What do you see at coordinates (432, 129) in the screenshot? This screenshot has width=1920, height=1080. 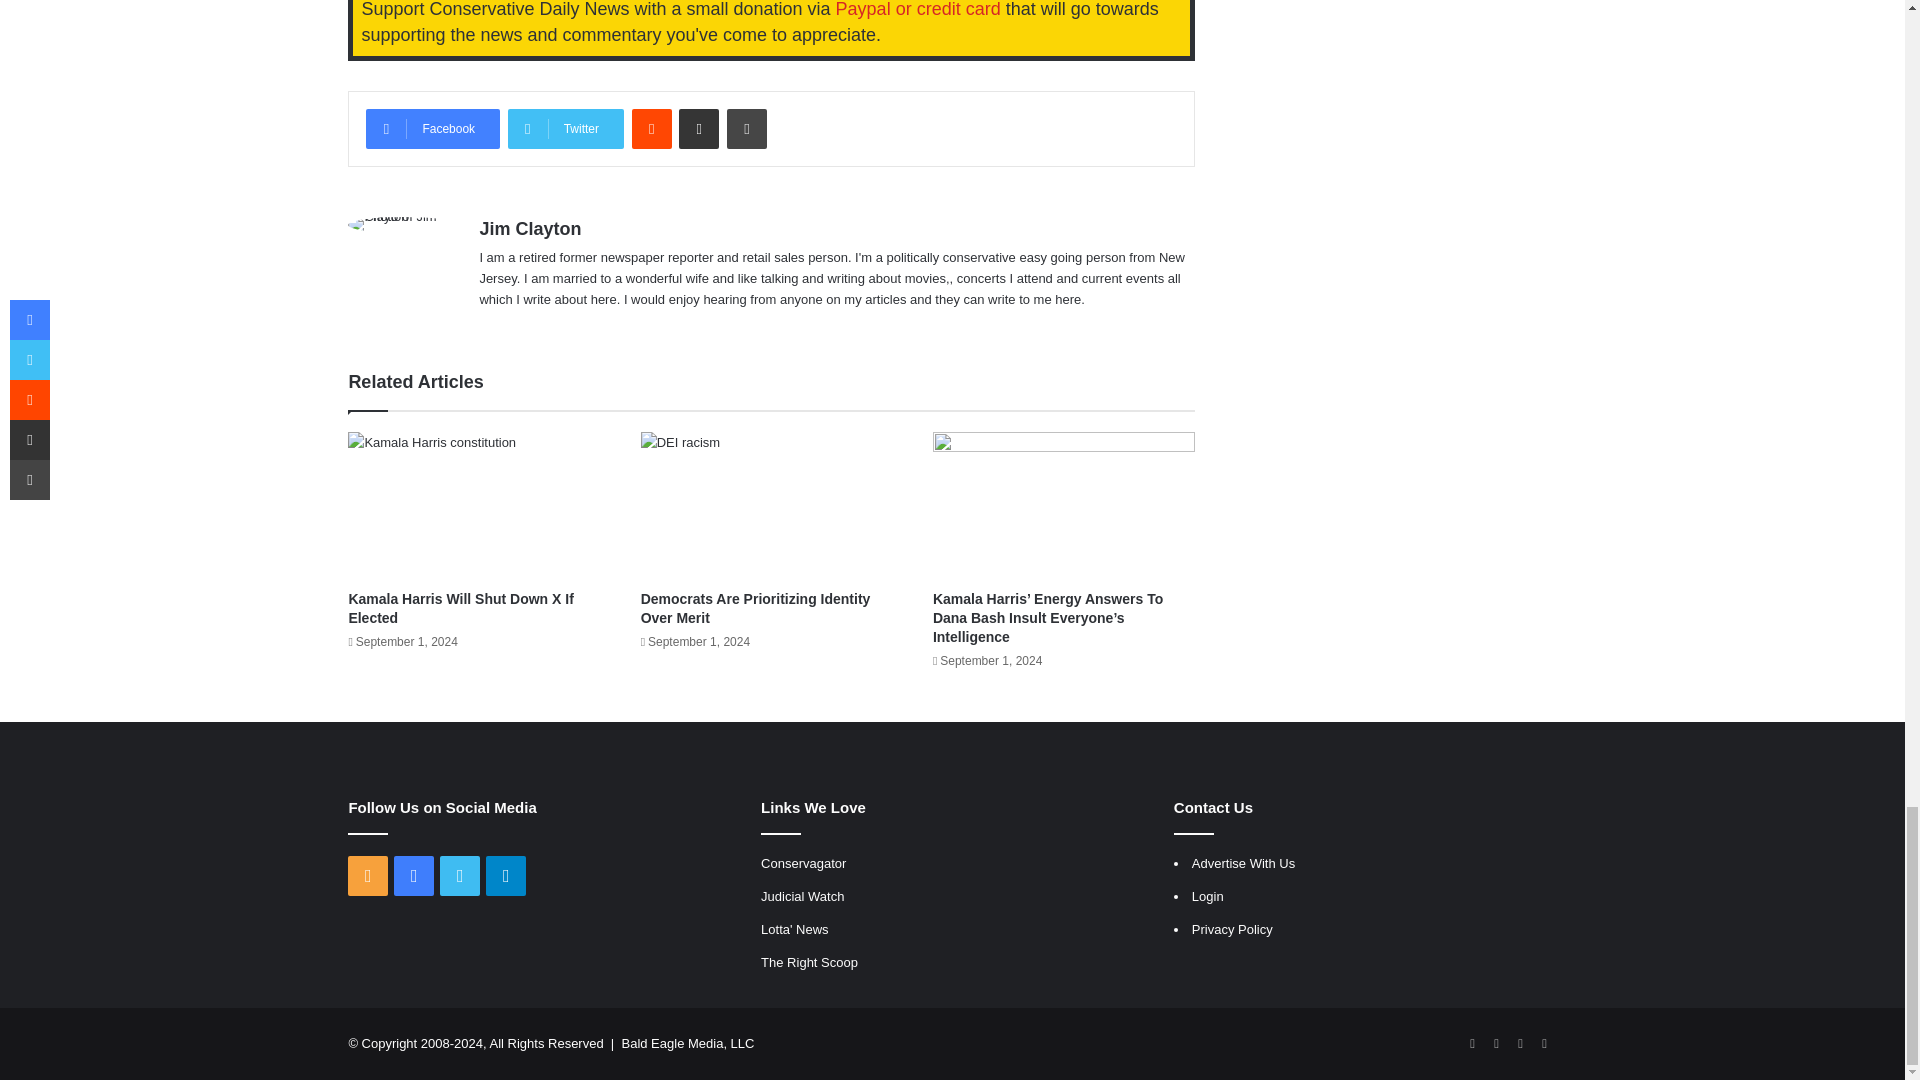 I see `Facebook` at bounding box center [432, 129].